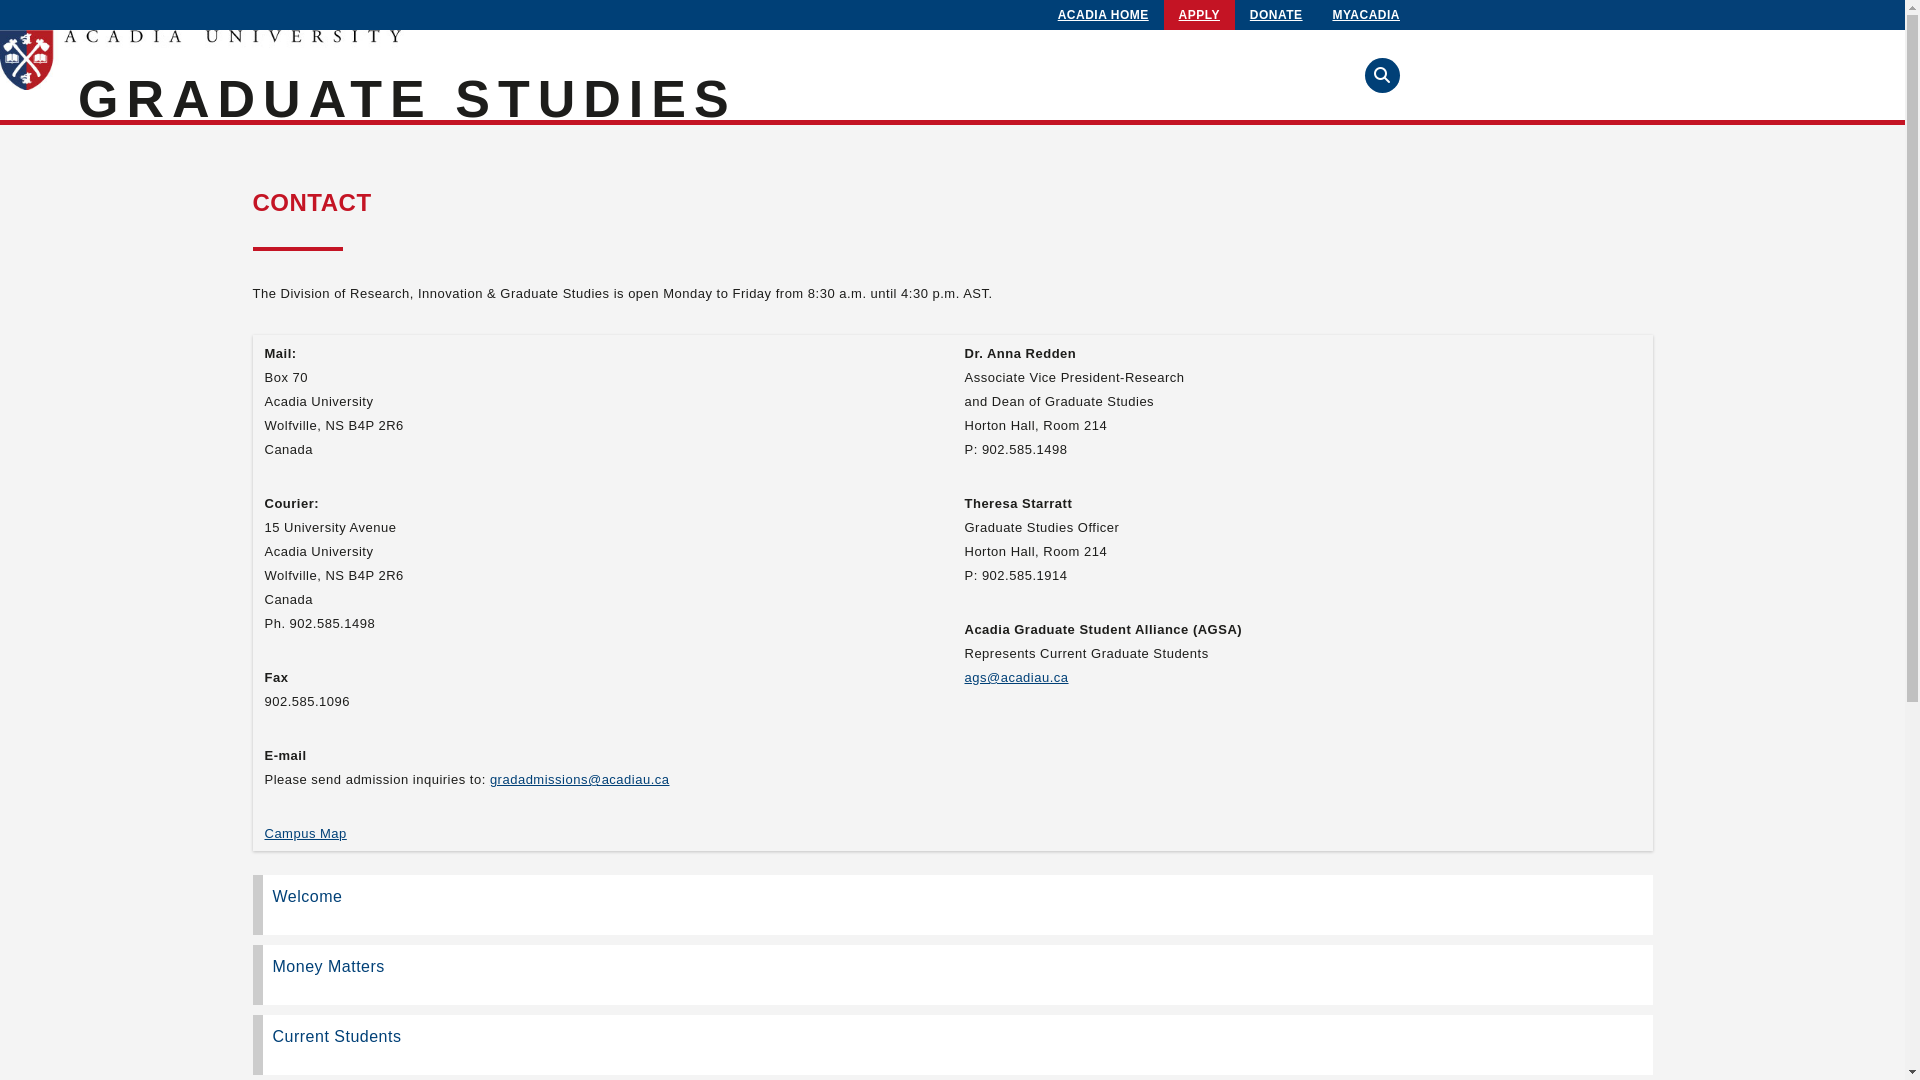 This screenshot has width=1920, height=1080. I want to click on DONATE, so click(1276, 15).